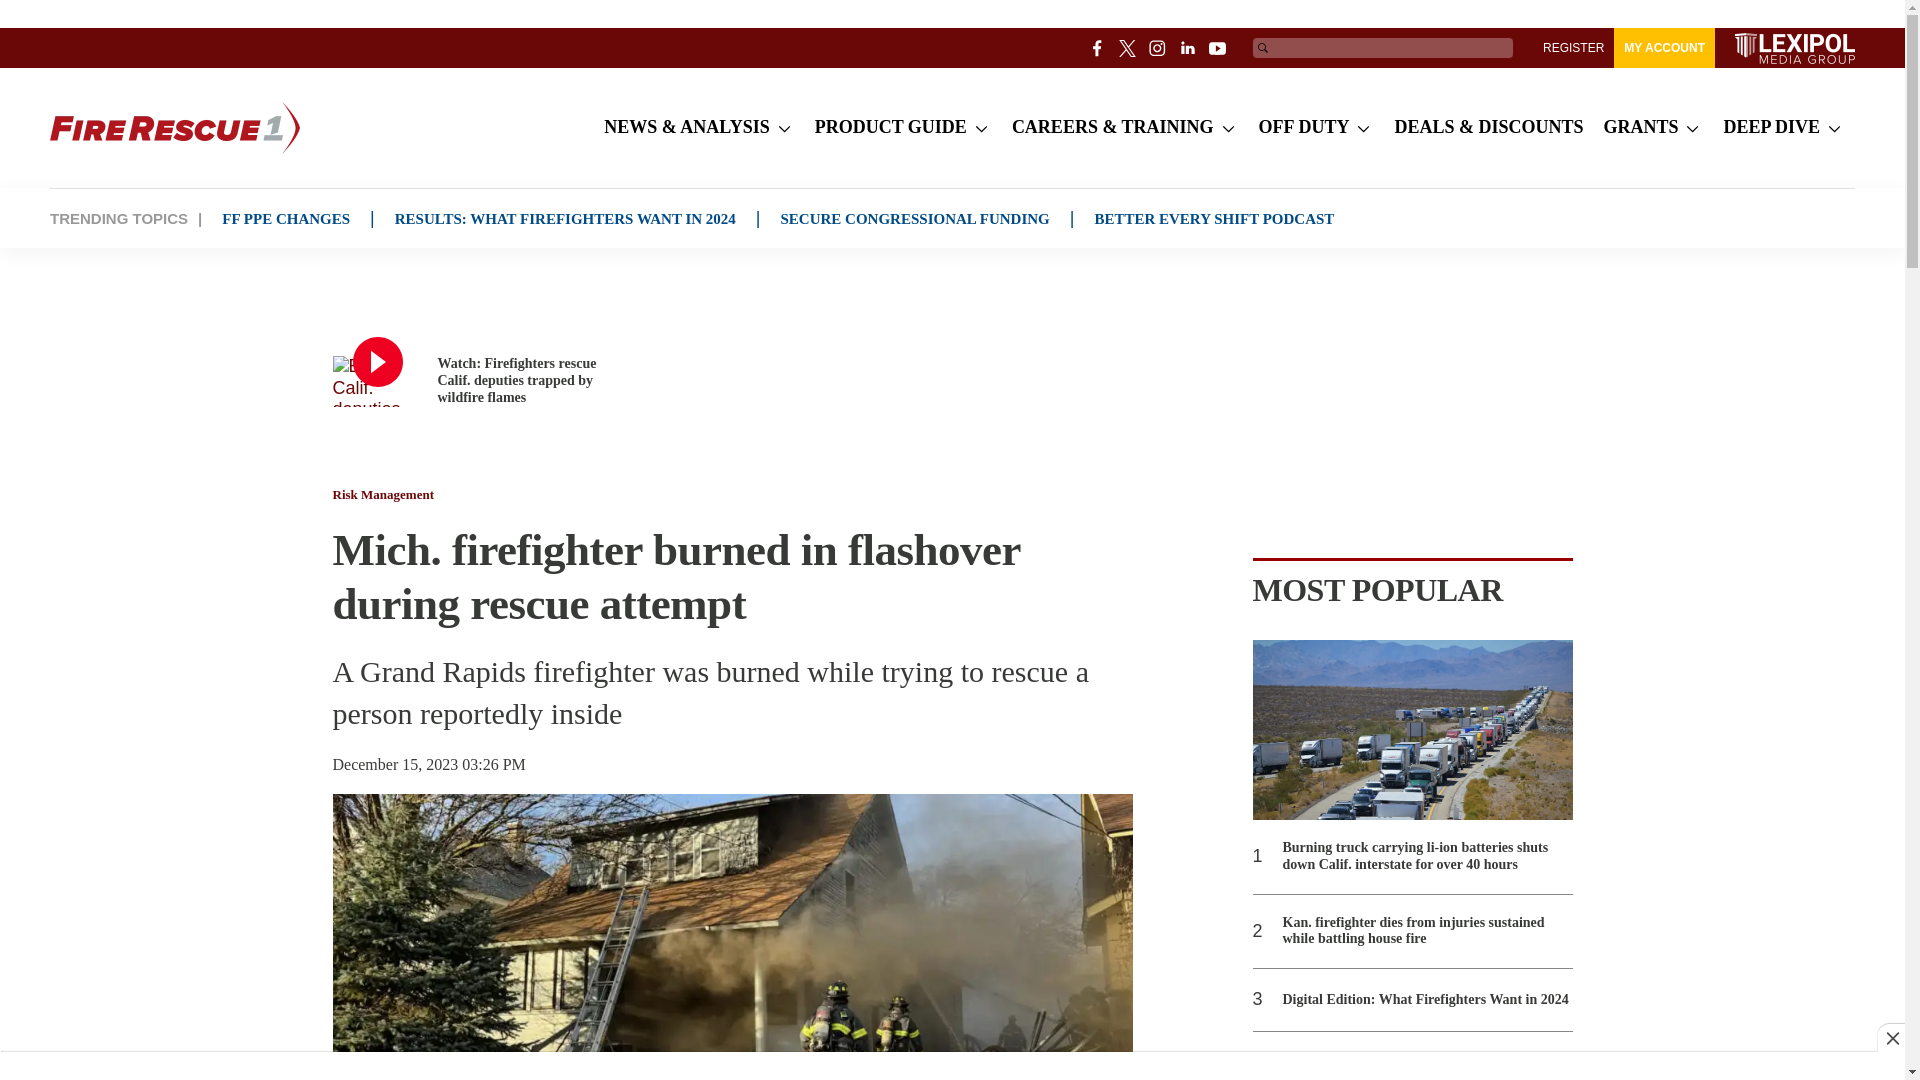 The height and width of the screenshot is (1080, 1920). What do you see at coordinates (1573, 48) in the screenshot?
I see `REGISTER` at bounding box center [1573, 48].